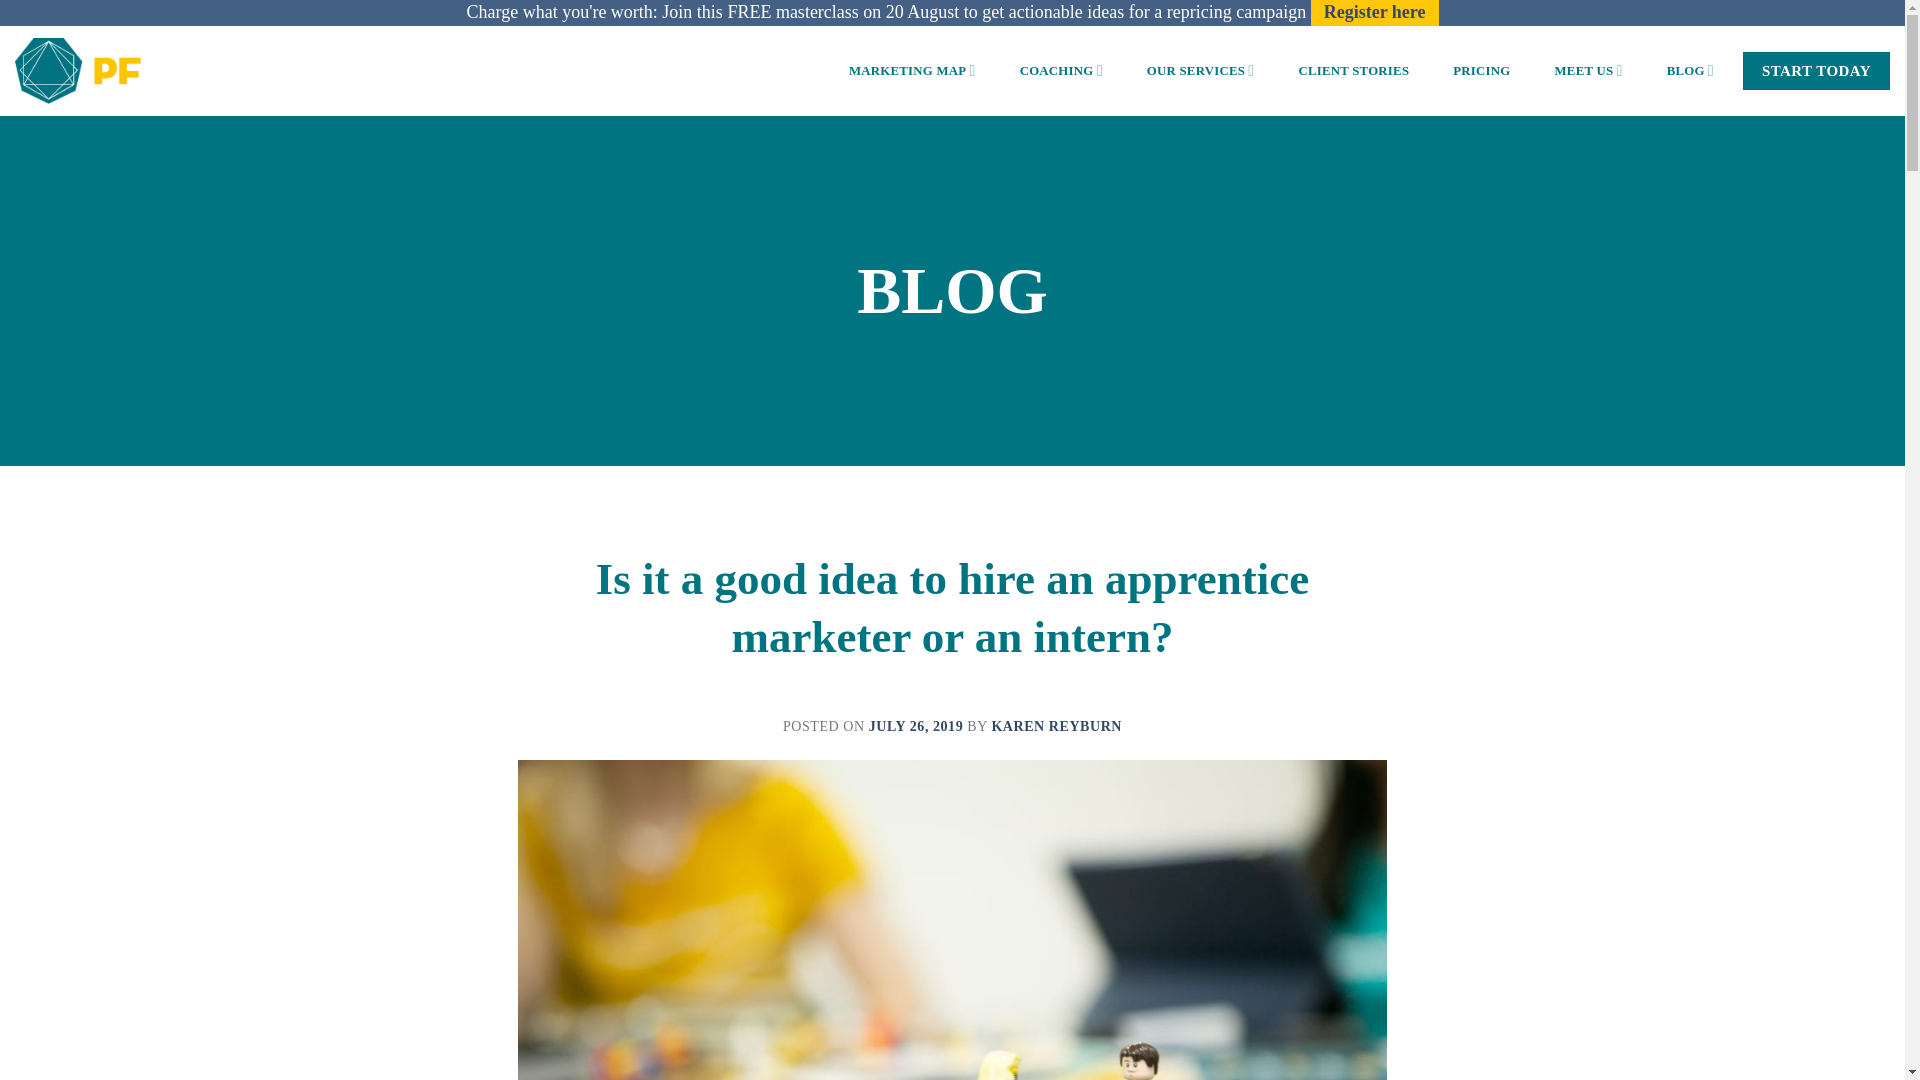 The width and height of the screenshot is (1920, 1080). I want to click on JULY 26, 2019, so click(916, 726).